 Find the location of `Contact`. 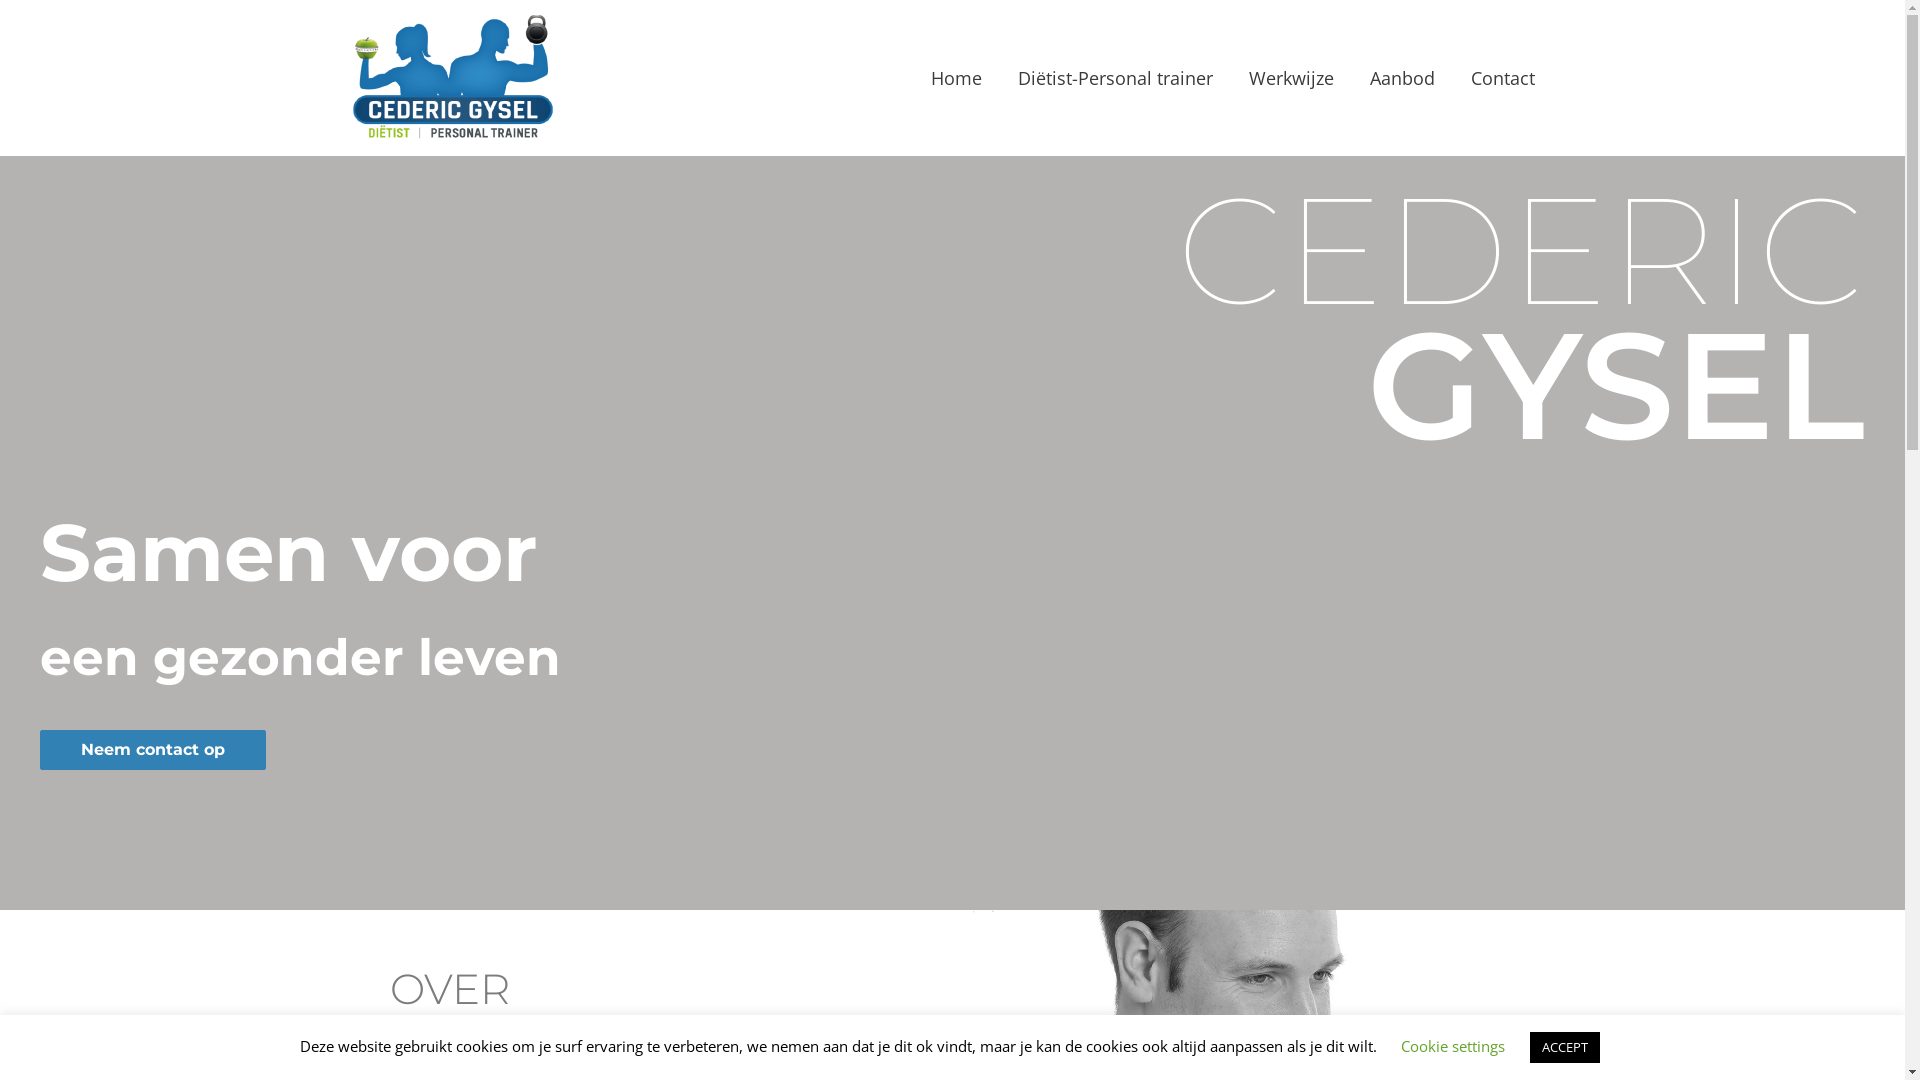

Contact is located at coordinates (1502, 78).